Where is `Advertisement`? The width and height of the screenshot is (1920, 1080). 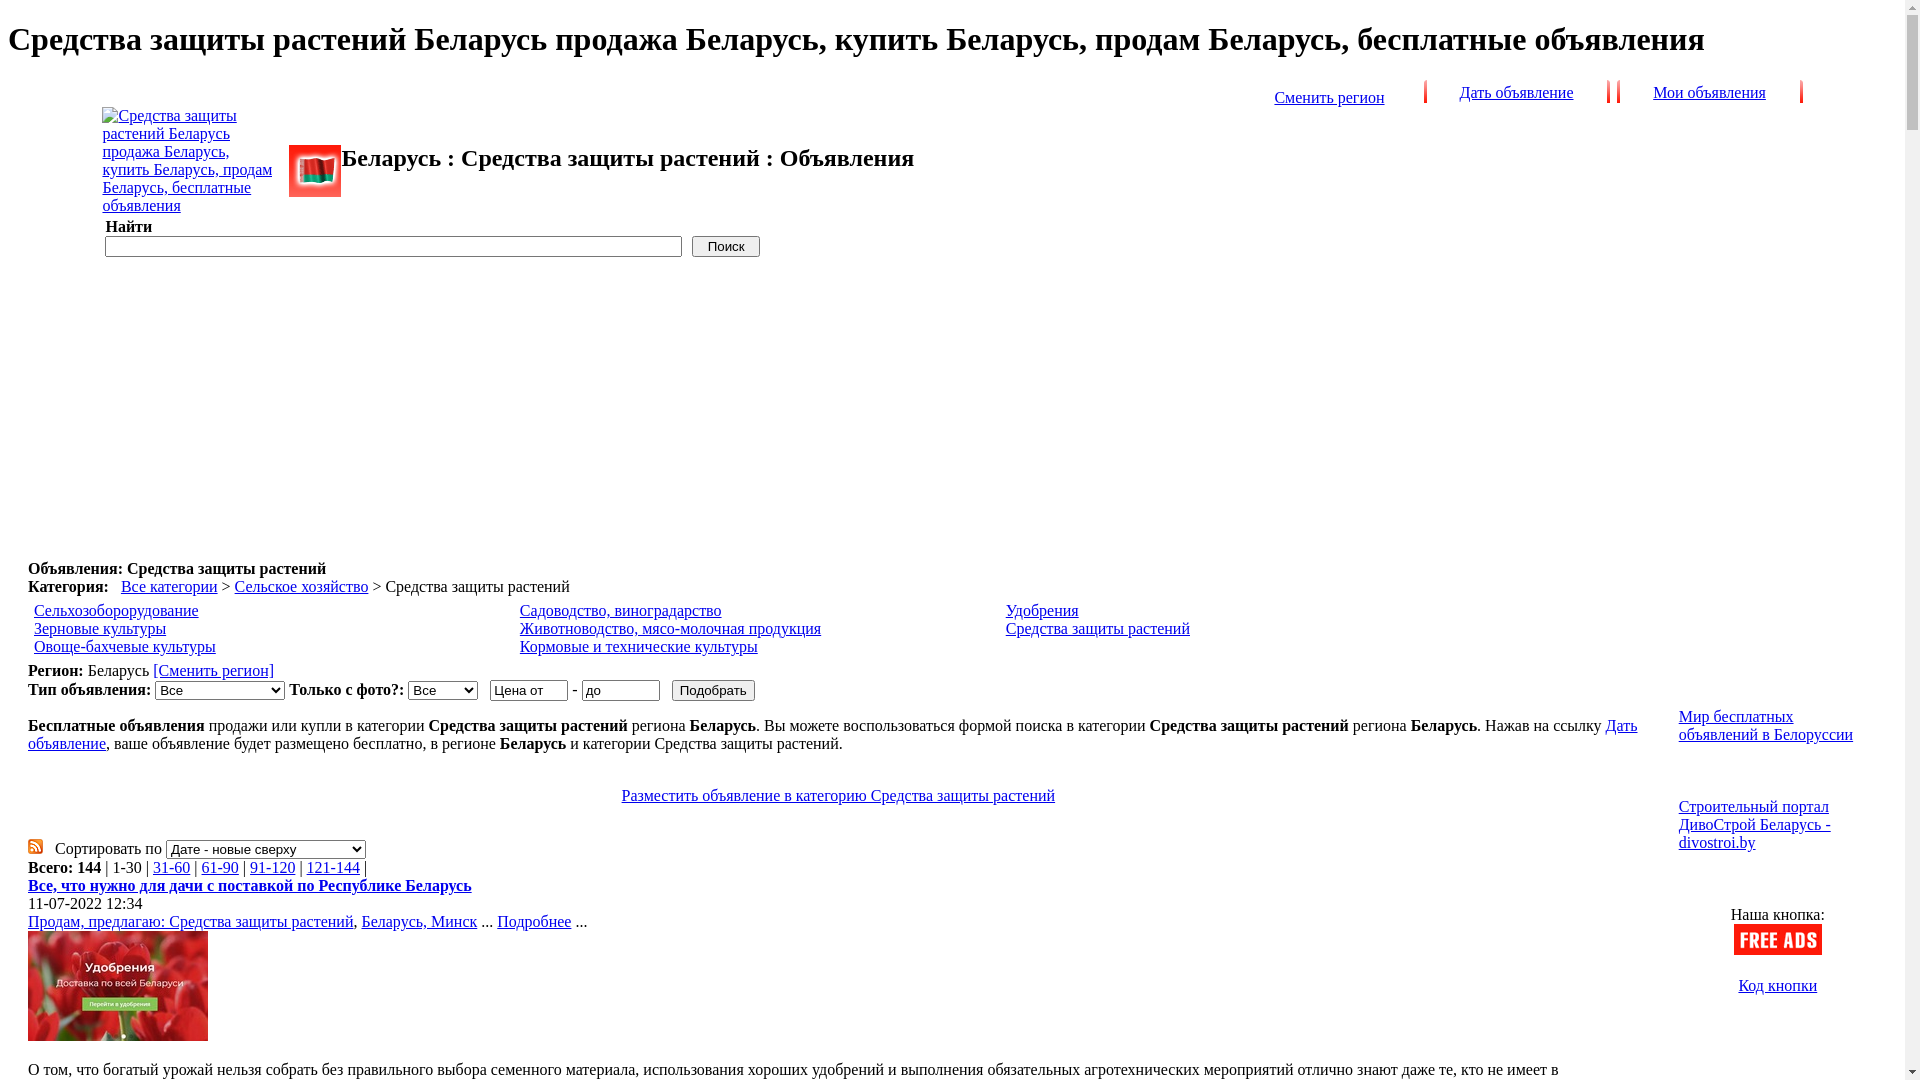
Advertisement is located at coordinates (1769, 605).